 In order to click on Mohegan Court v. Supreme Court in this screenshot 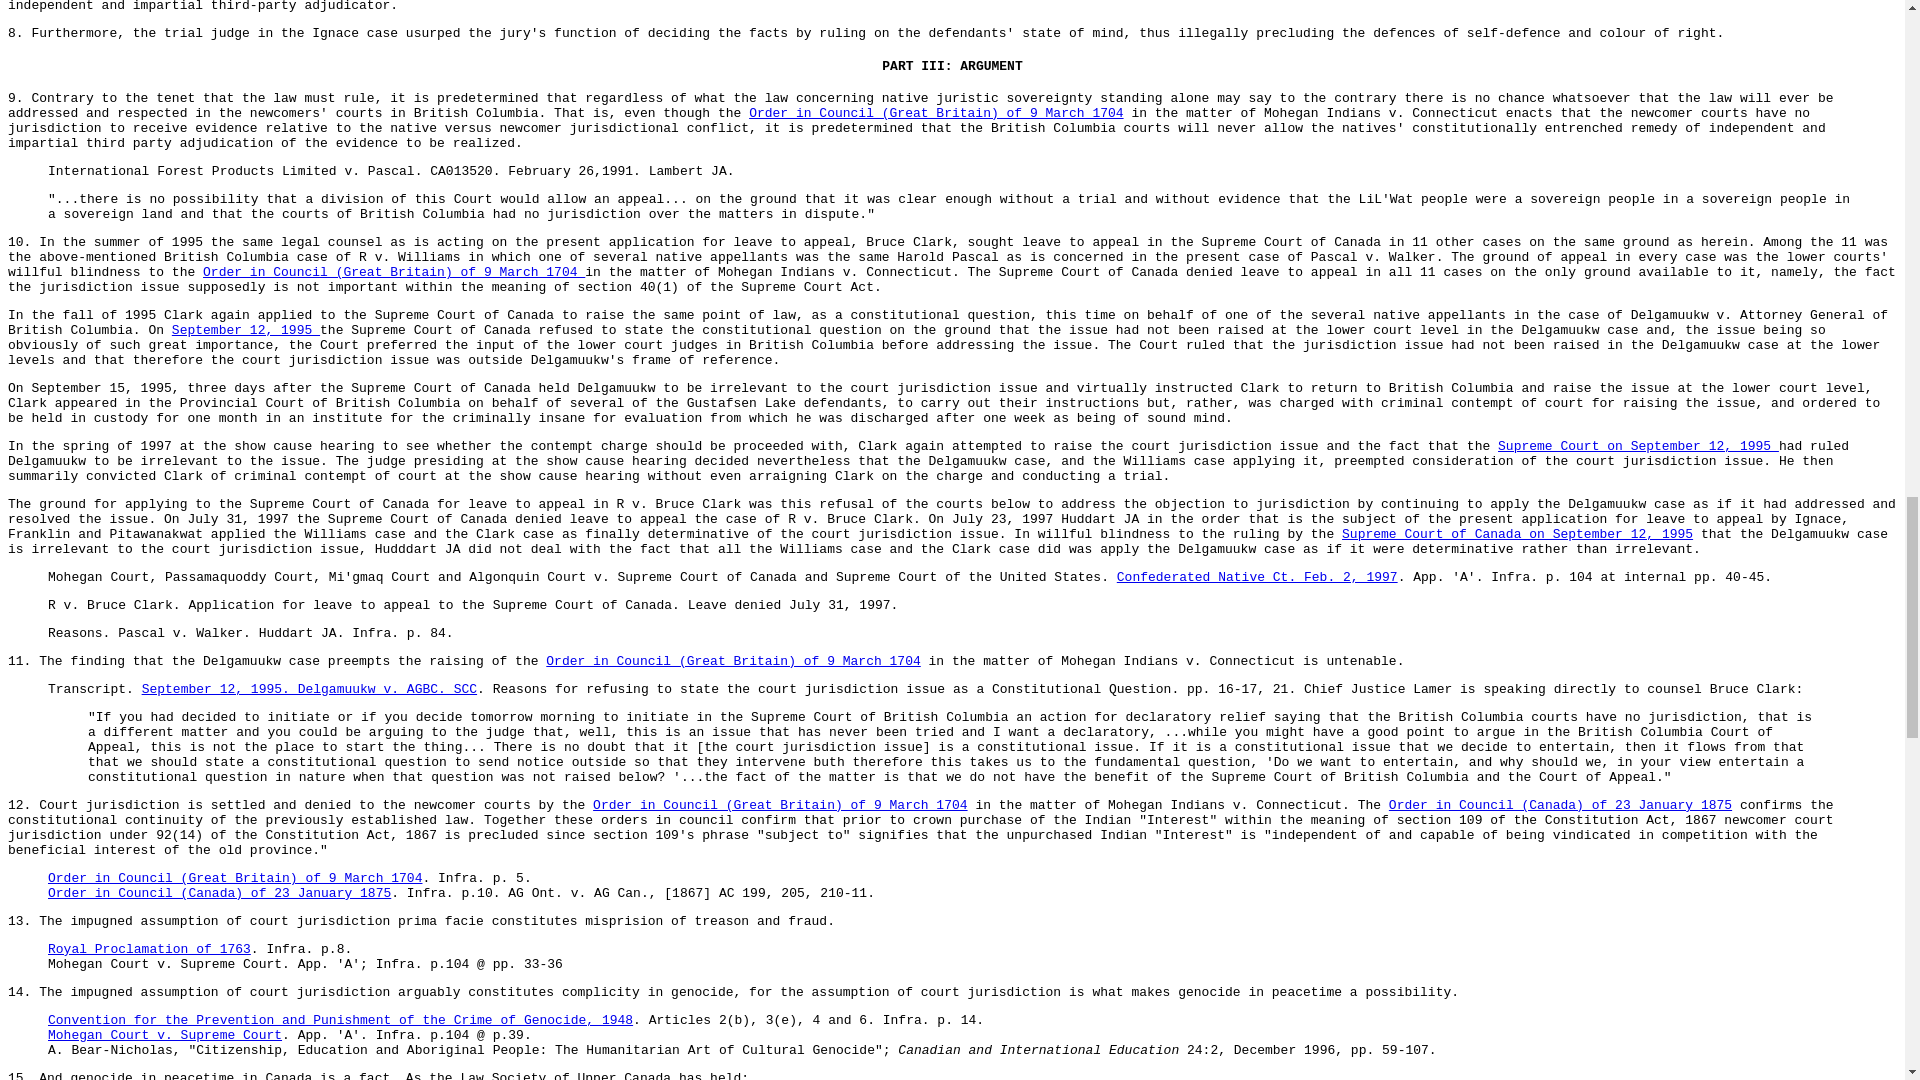, I will do `click(165, 1036)`.